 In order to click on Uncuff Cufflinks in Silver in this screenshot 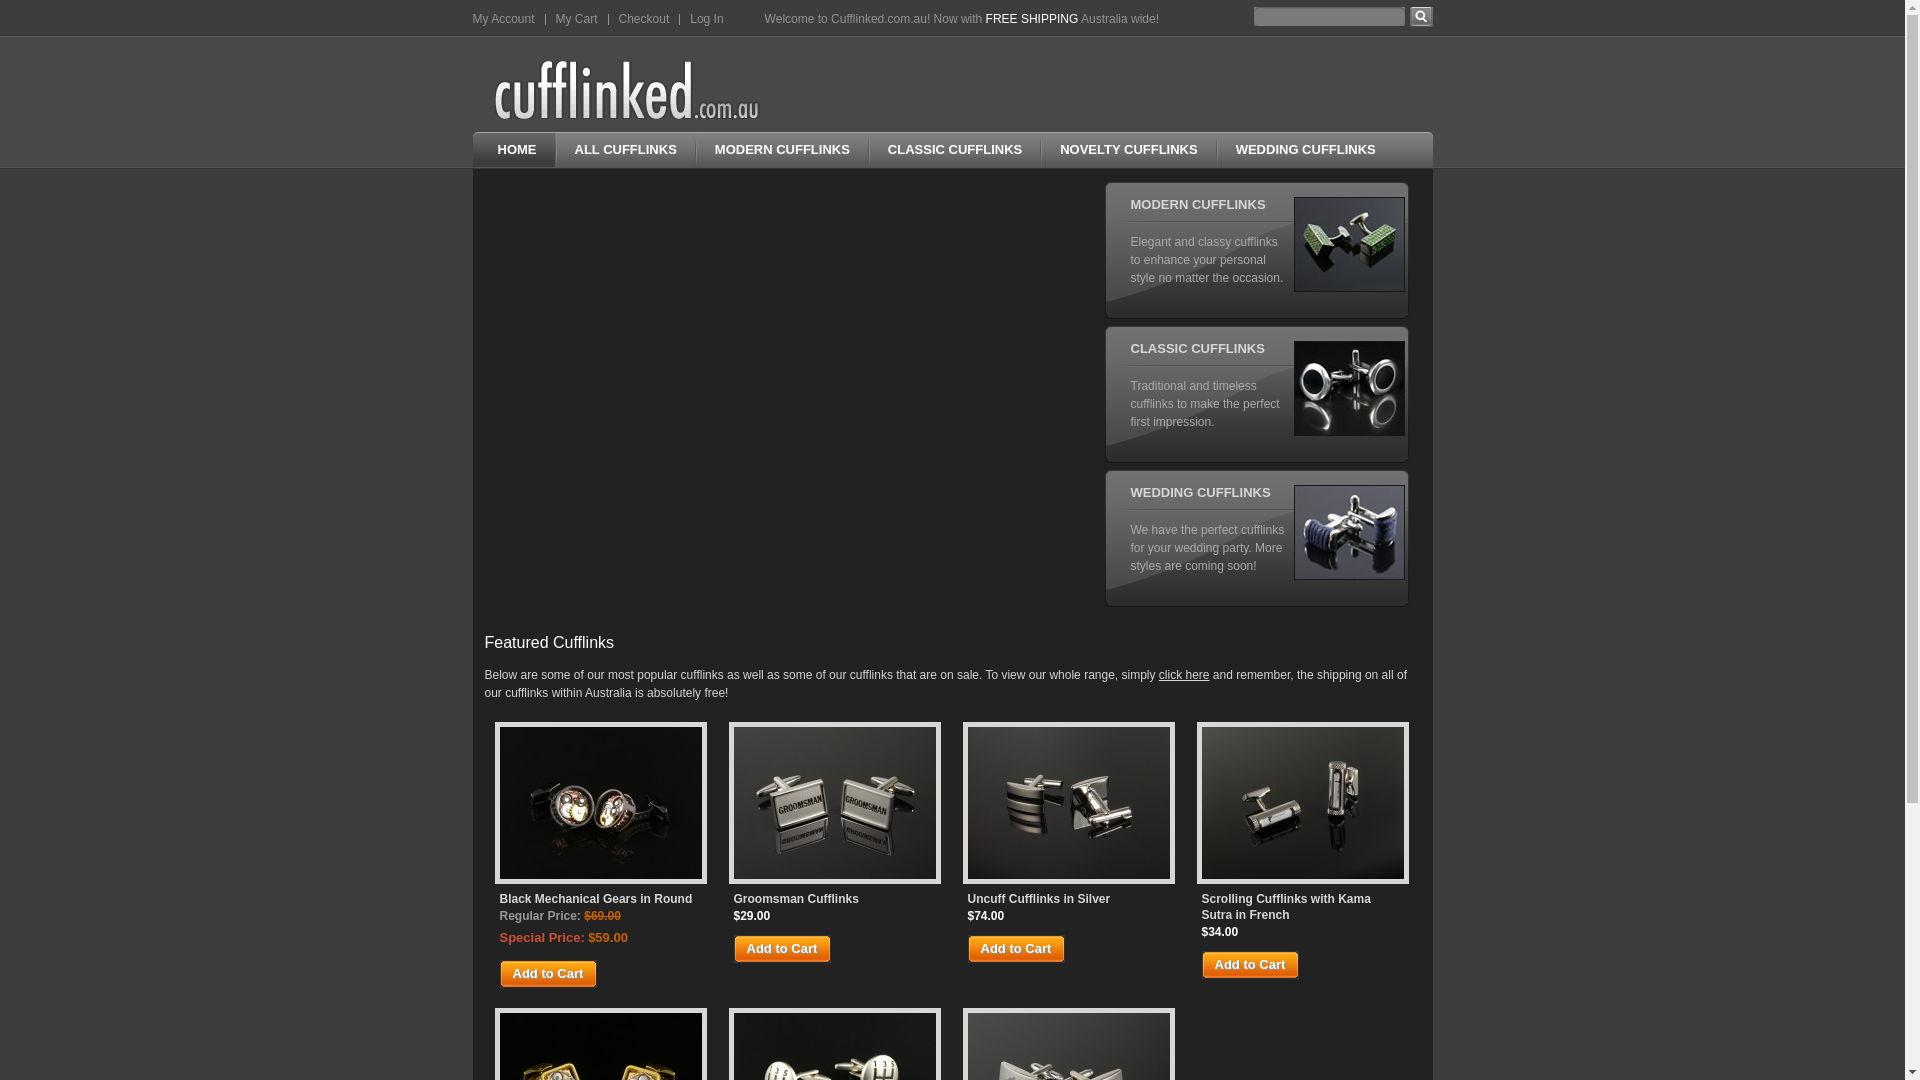, I will do `click(1068, 804)`.